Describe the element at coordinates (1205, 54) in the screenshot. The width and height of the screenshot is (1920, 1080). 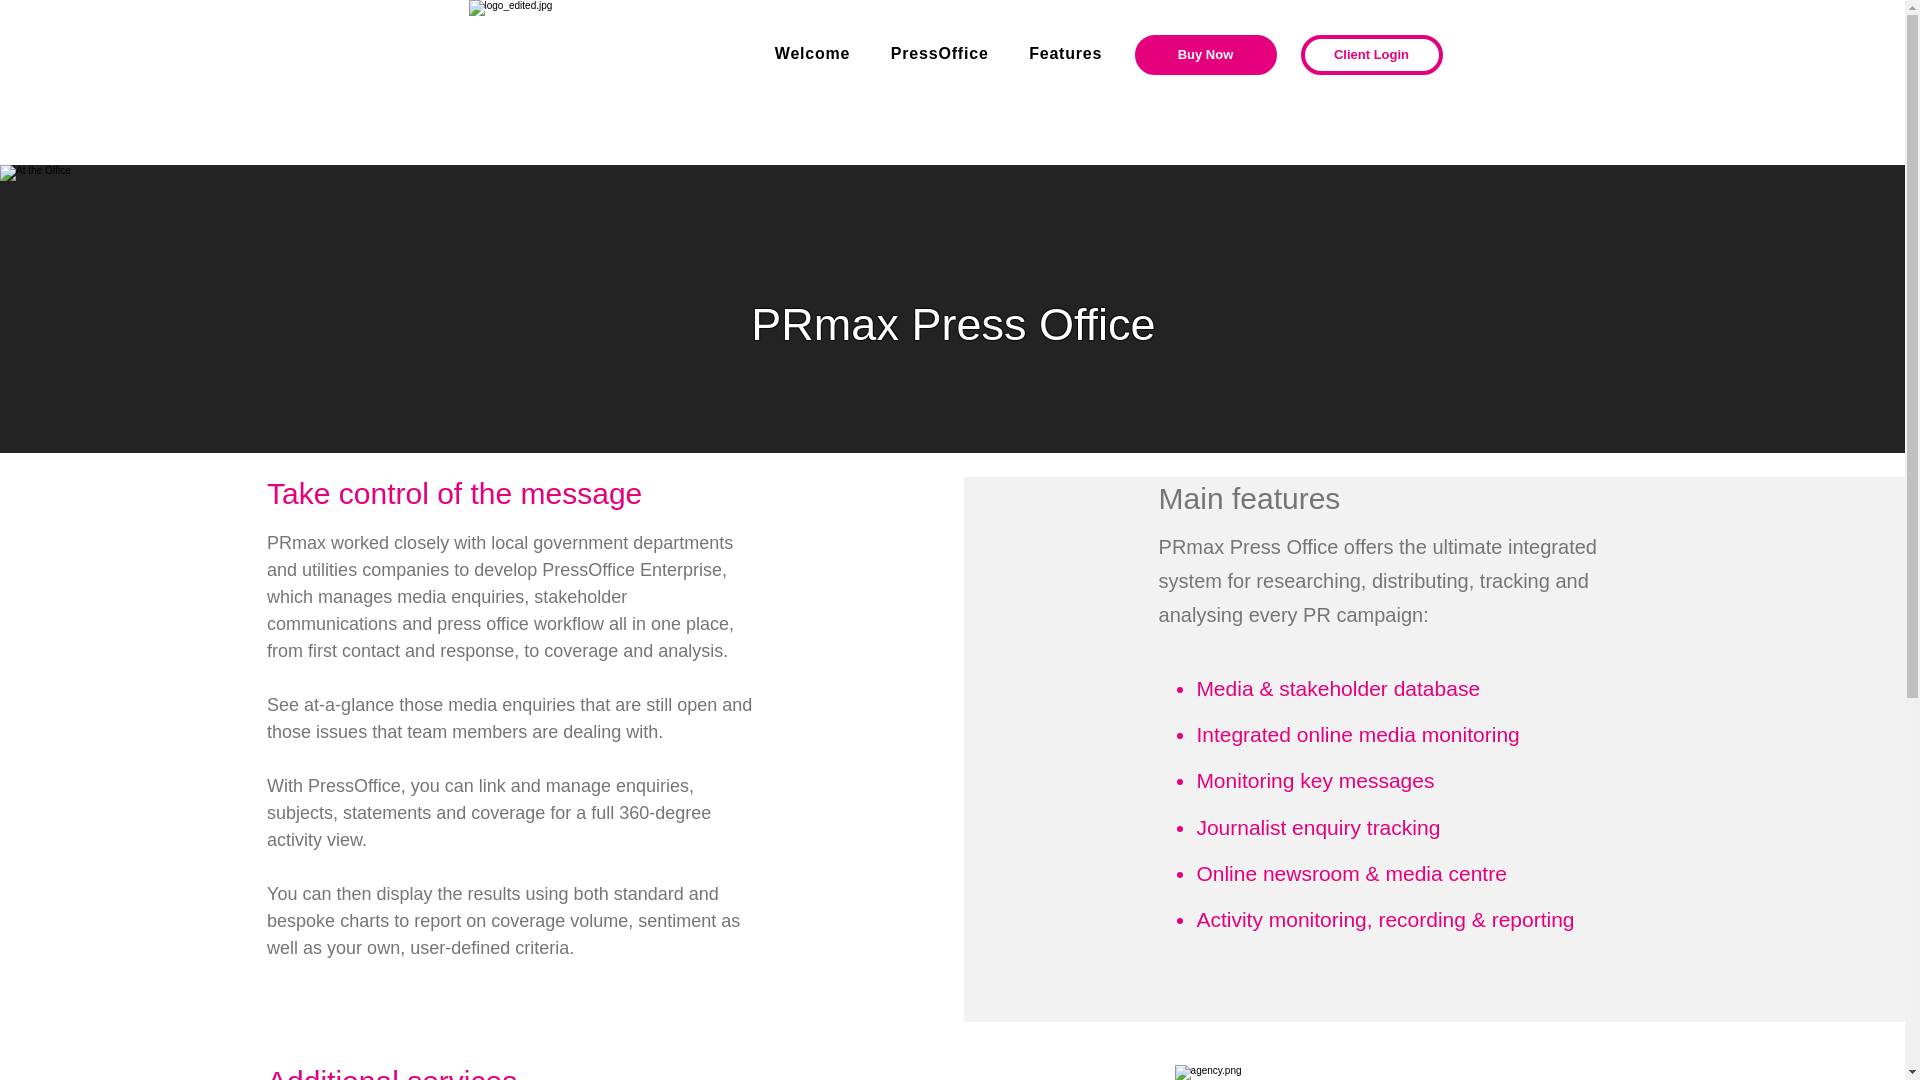
I see `Buy Now` at that location.